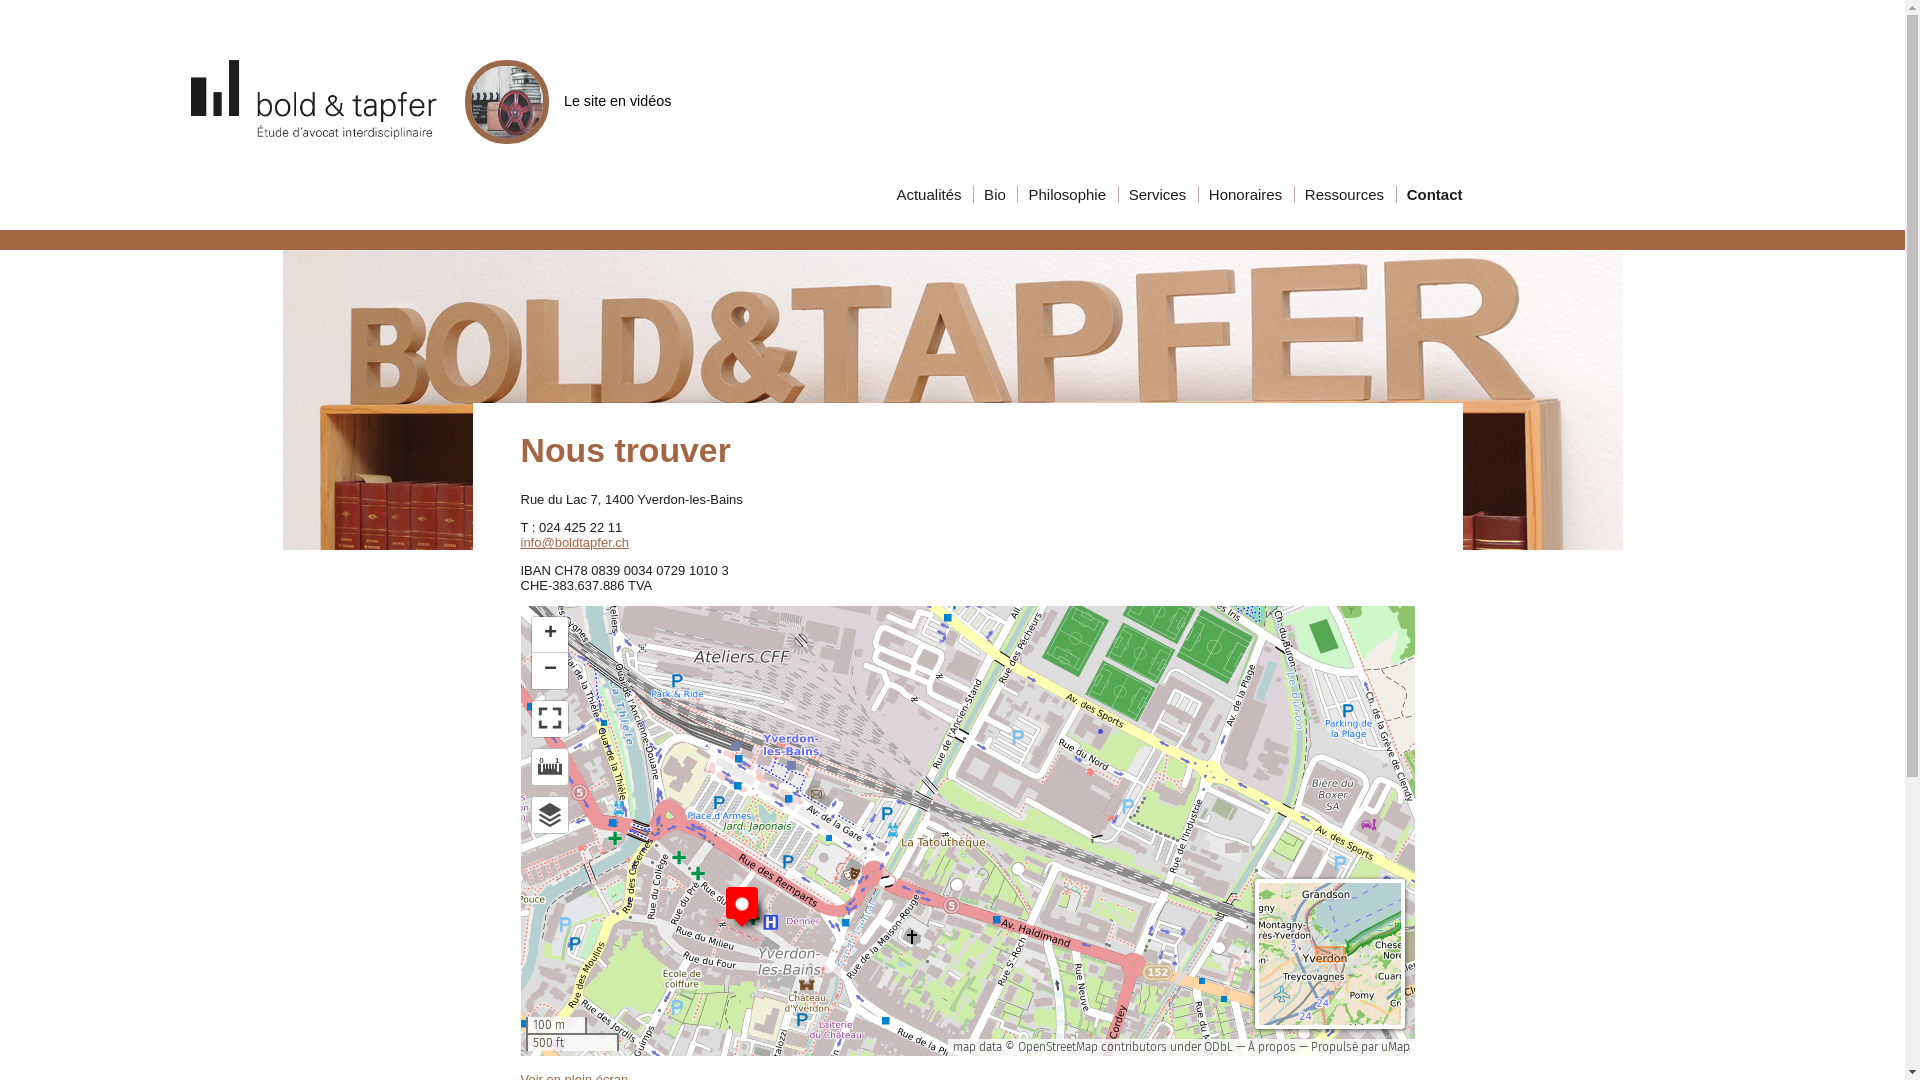 This screenshot has width=1920, height=1080. What do you see at coordinates (1474, 194) in the screenshot?
I see `Contact` at bounding box center [1474, 194].